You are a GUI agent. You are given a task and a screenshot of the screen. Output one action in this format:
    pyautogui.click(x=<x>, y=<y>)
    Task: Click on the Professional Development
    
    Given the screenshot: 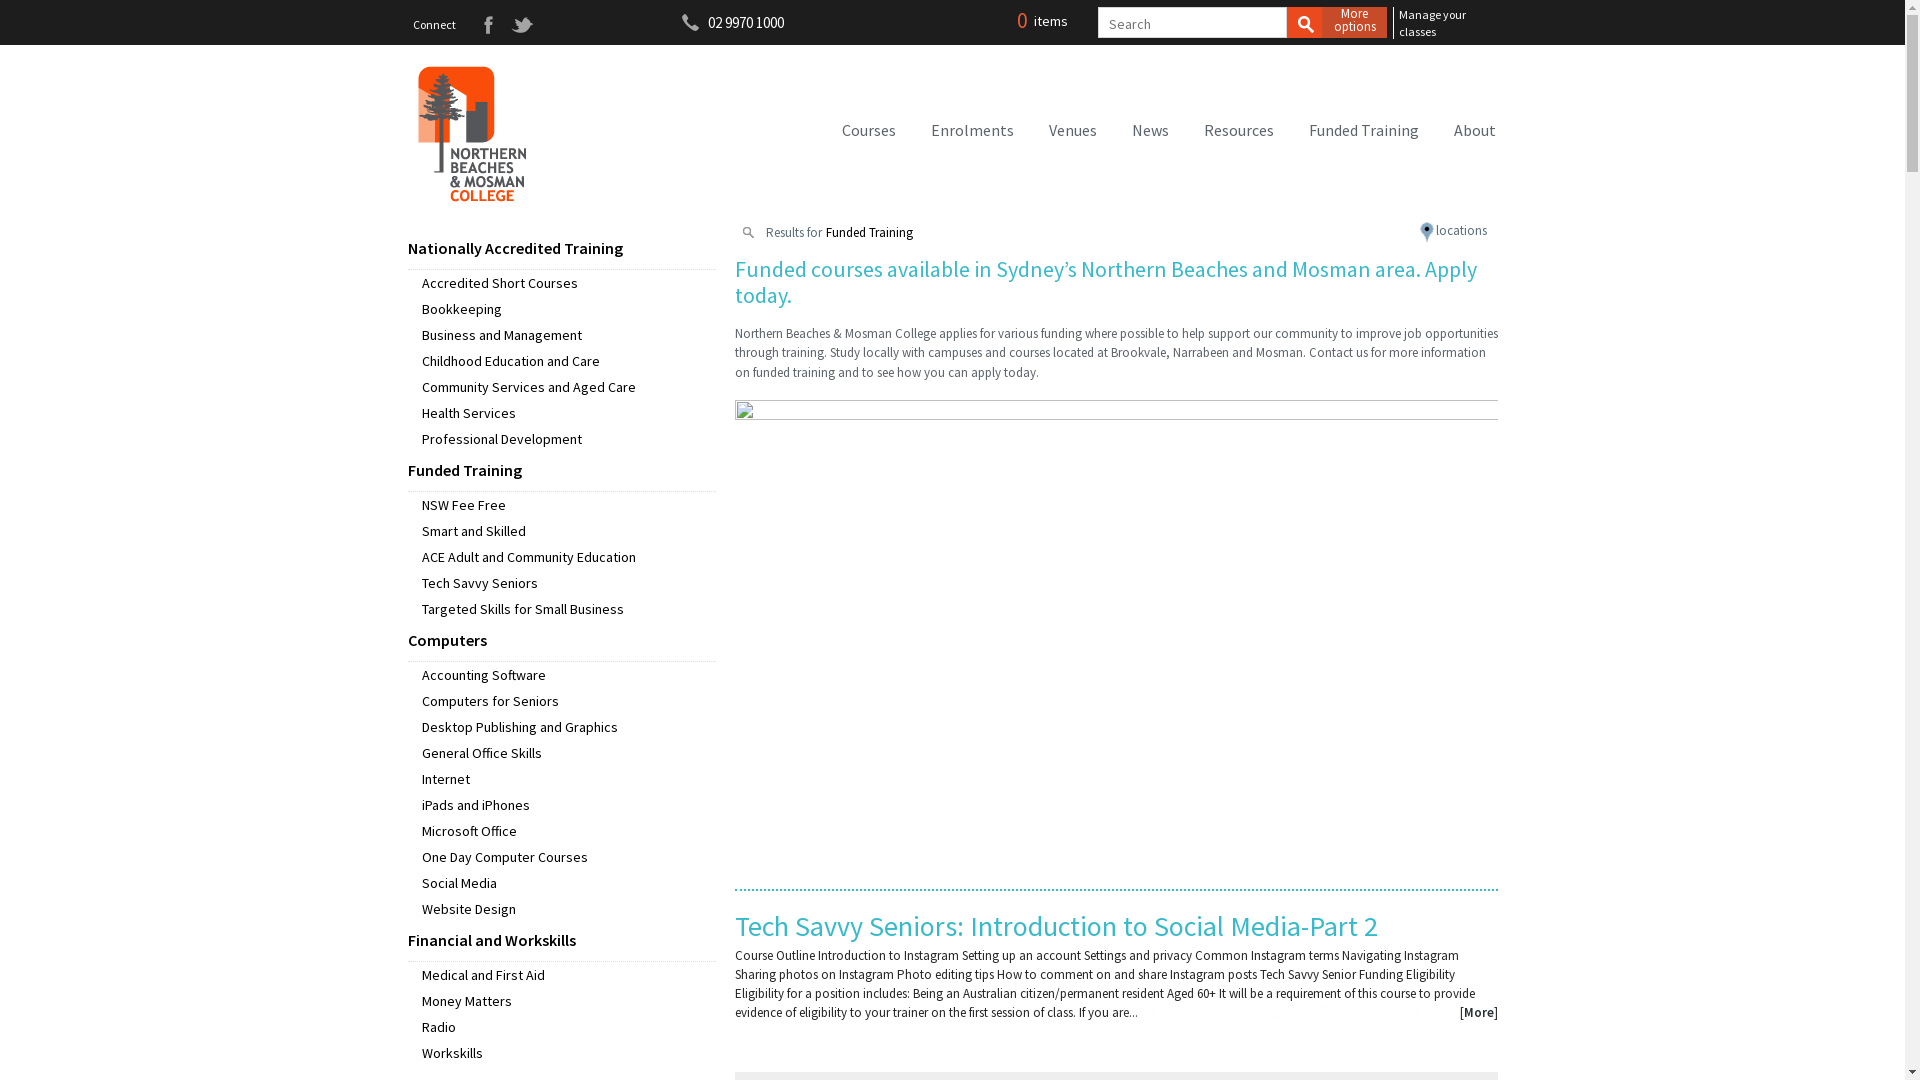 What is the action you would take?
    pyautogui.click(x=569, y=439)
    